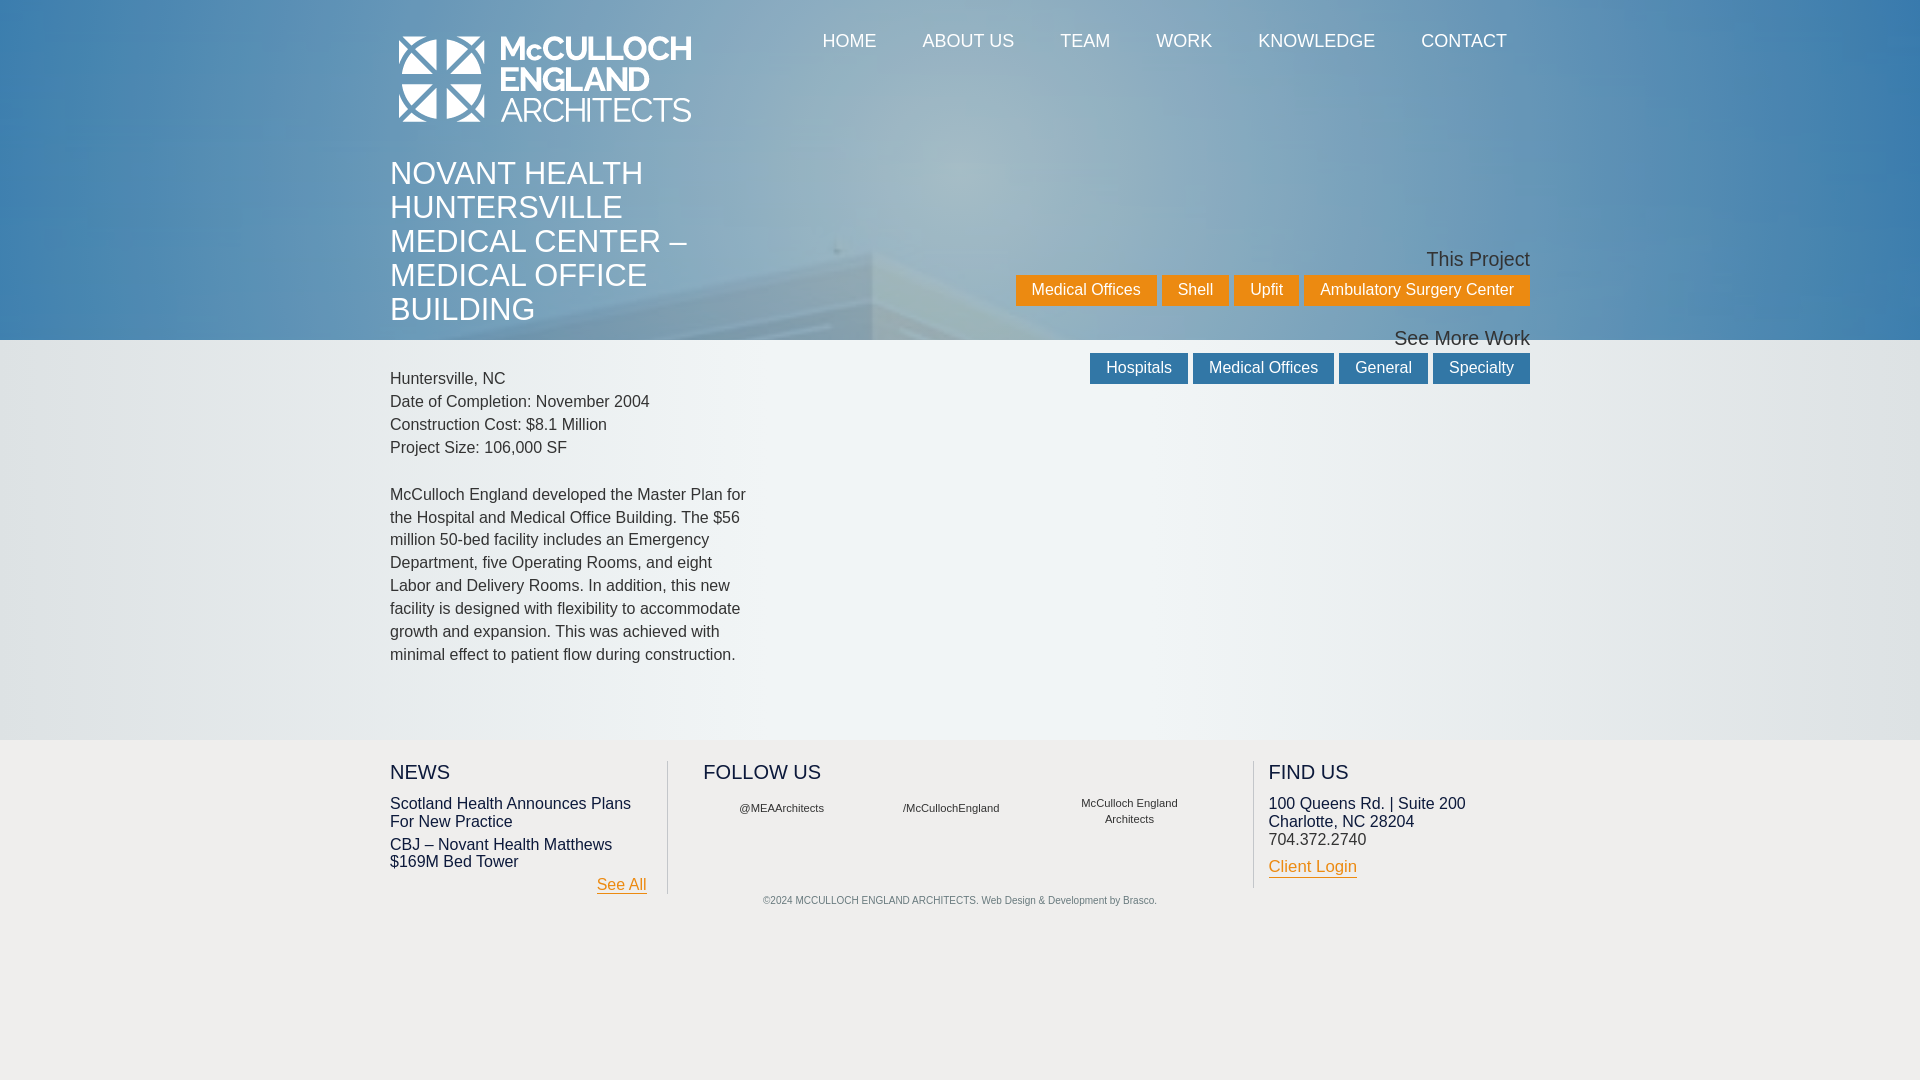  What do you see at coordinates (1196, 290) in the screenshot?
I see `Shell` at bounding box center [1196, 290].